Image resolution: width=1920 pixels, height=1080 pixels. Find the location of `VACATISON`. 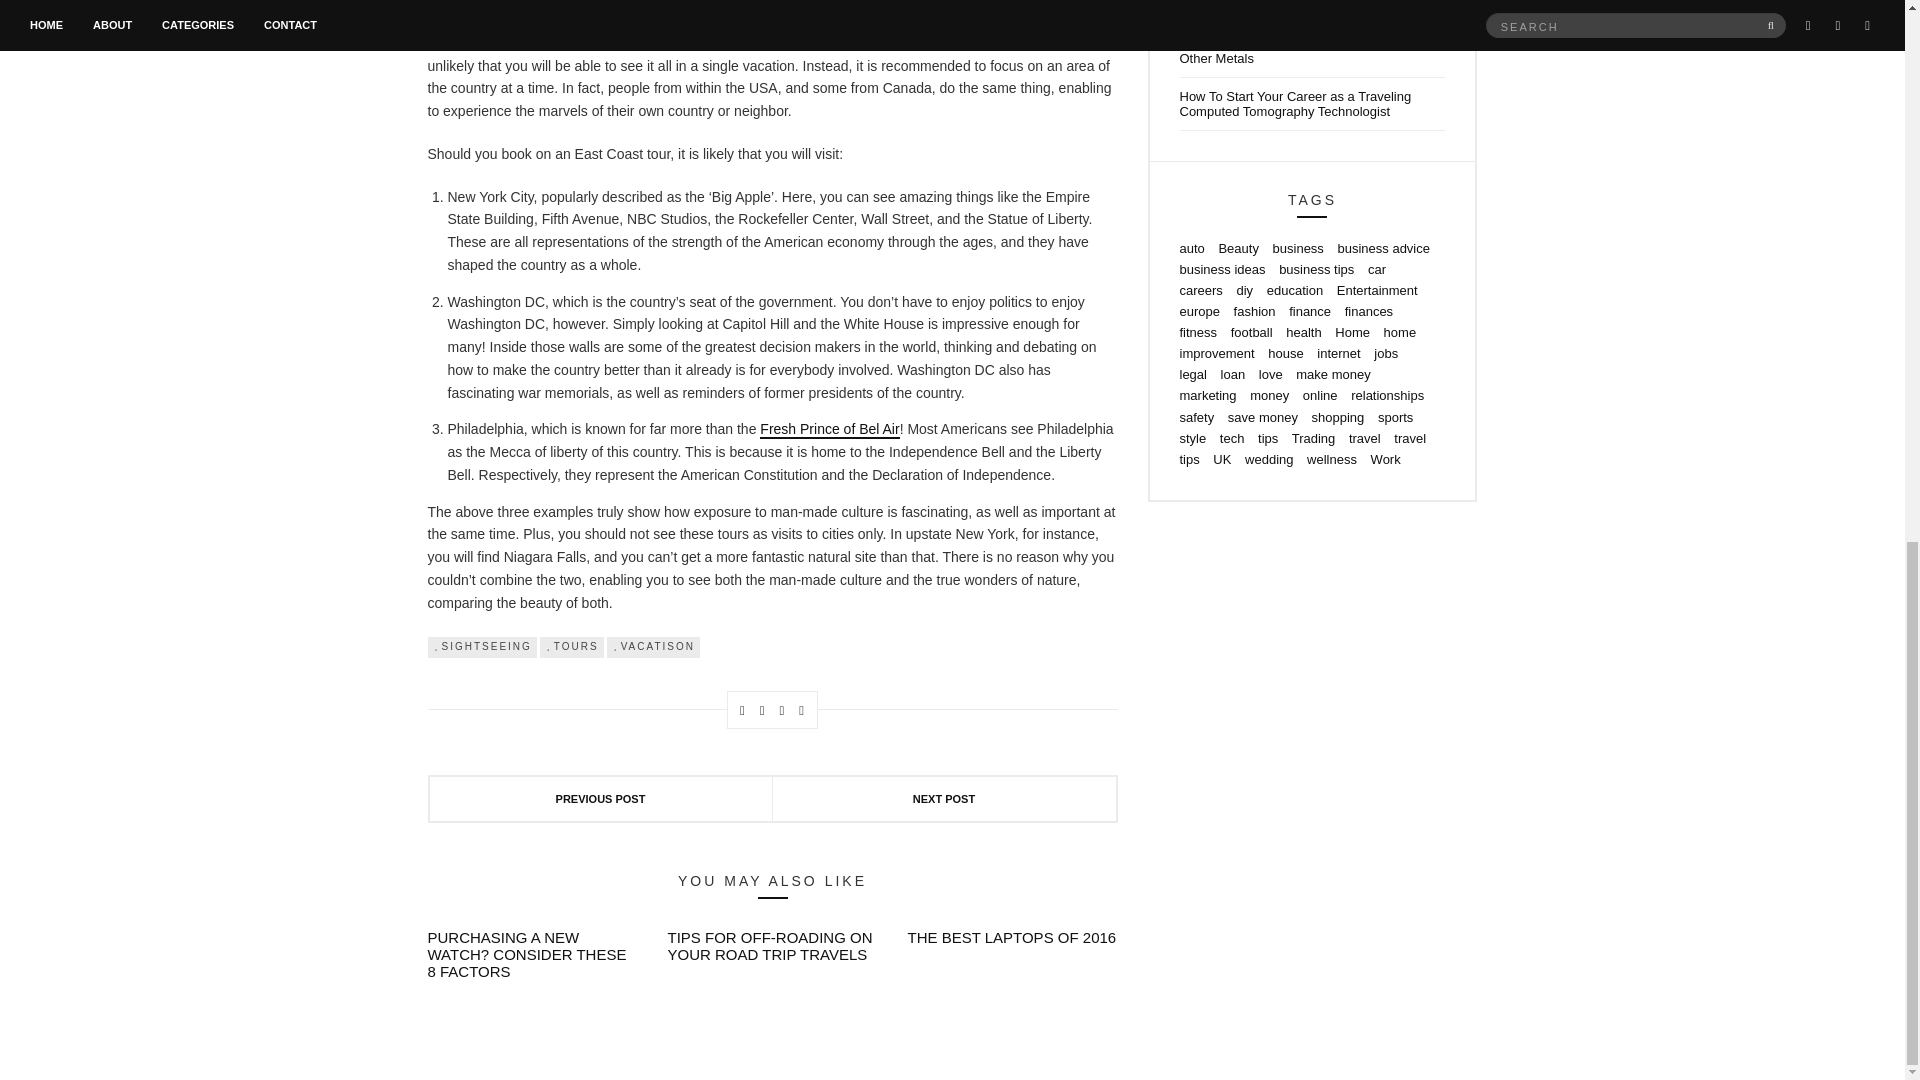

VACATISON is located at coordinates (653, 646).